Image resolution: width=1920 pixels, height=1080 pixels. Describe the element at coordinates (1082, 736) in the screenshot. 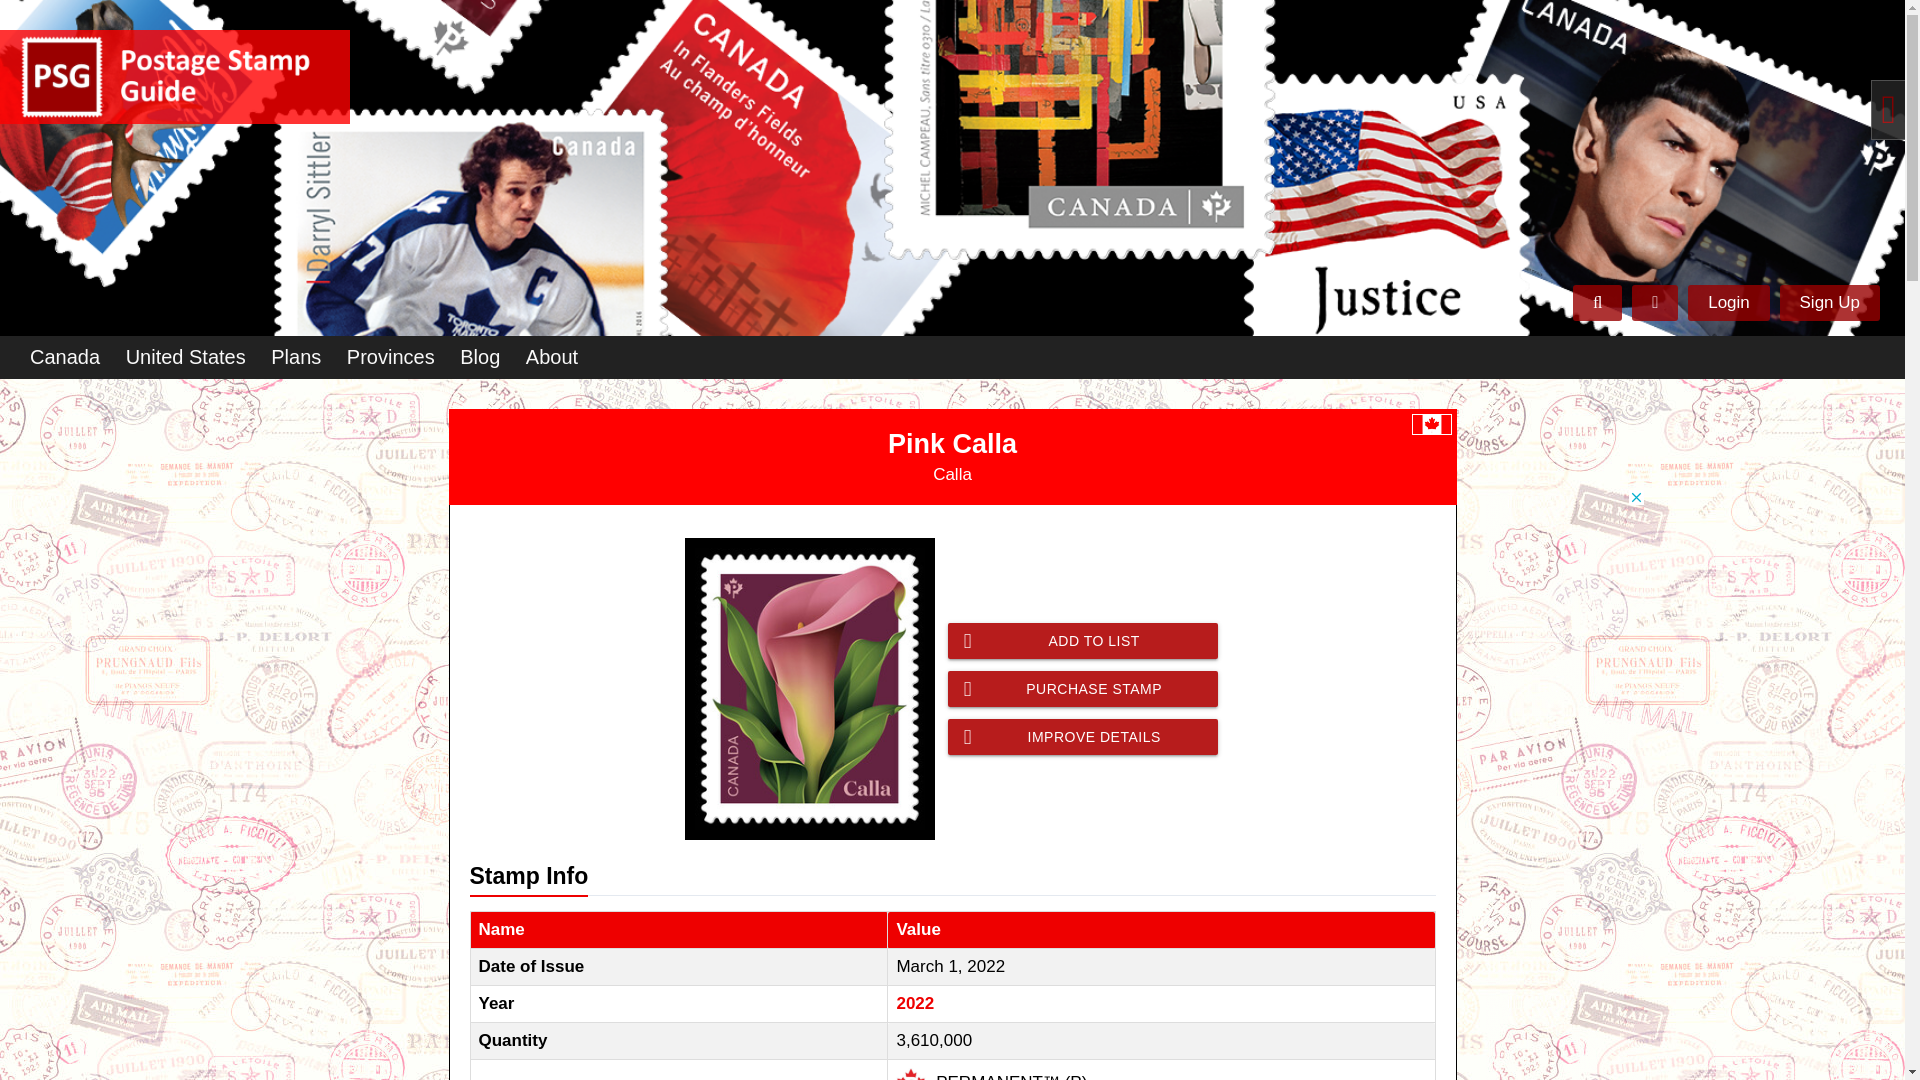

I see `IMPROVE DETAILS` at that location.